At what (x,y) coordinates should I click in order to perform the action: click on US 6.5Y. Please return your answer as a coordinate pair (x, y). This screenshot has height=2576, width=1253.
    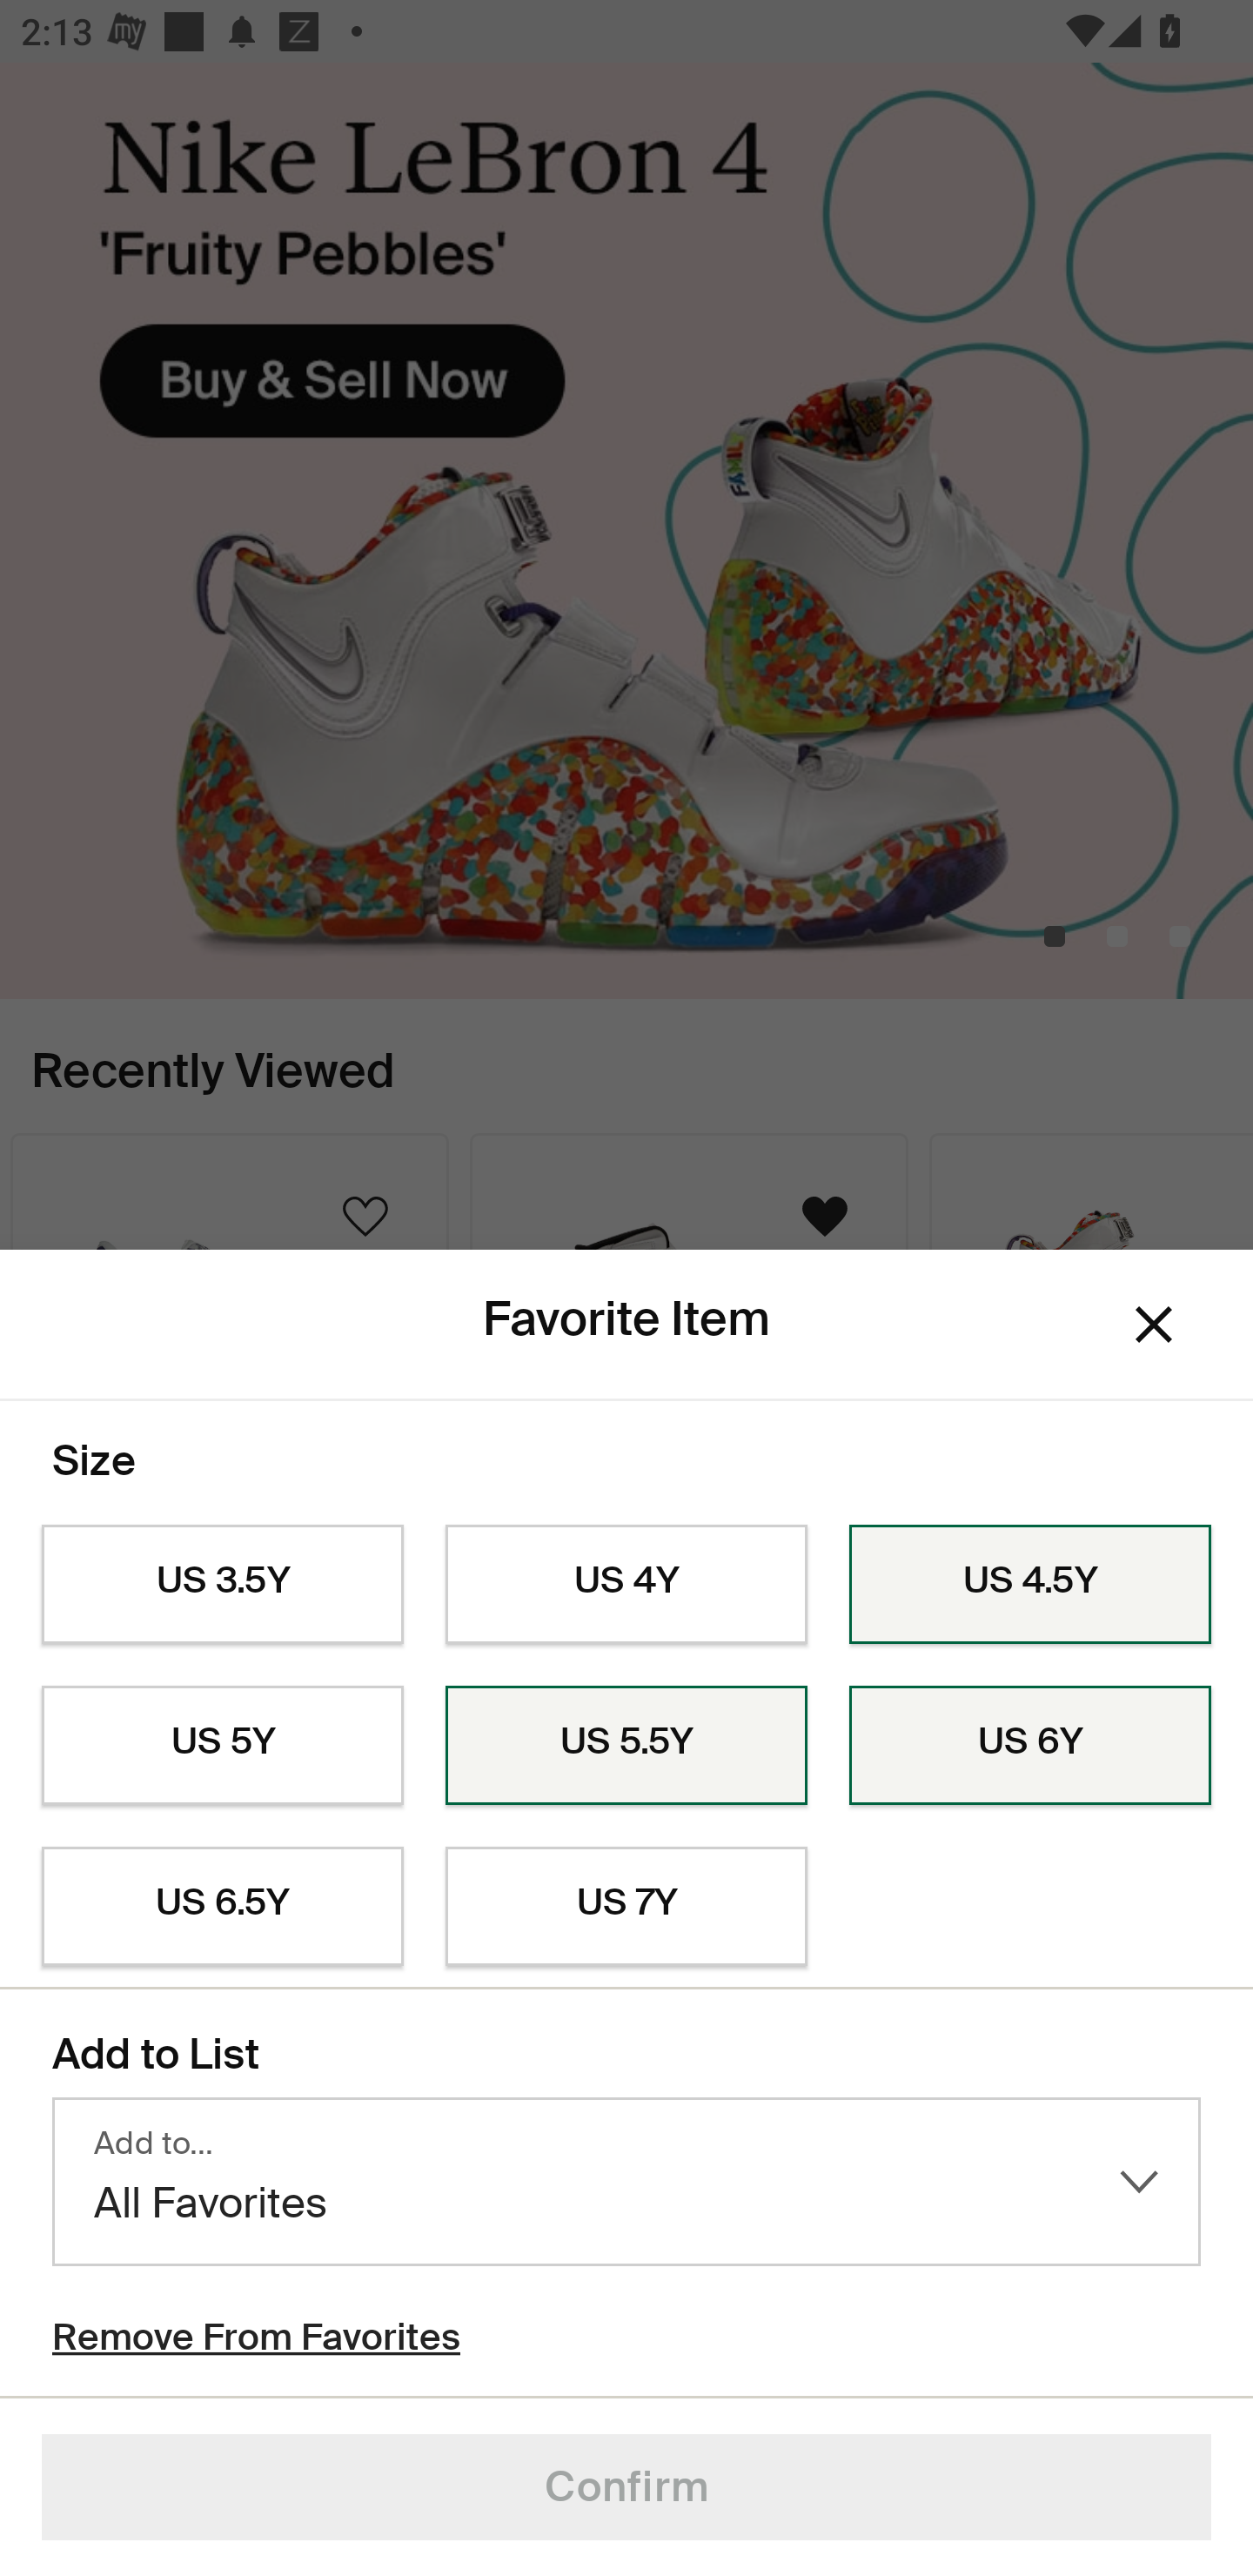
    Looking at the image, I should click on (222, 1908).